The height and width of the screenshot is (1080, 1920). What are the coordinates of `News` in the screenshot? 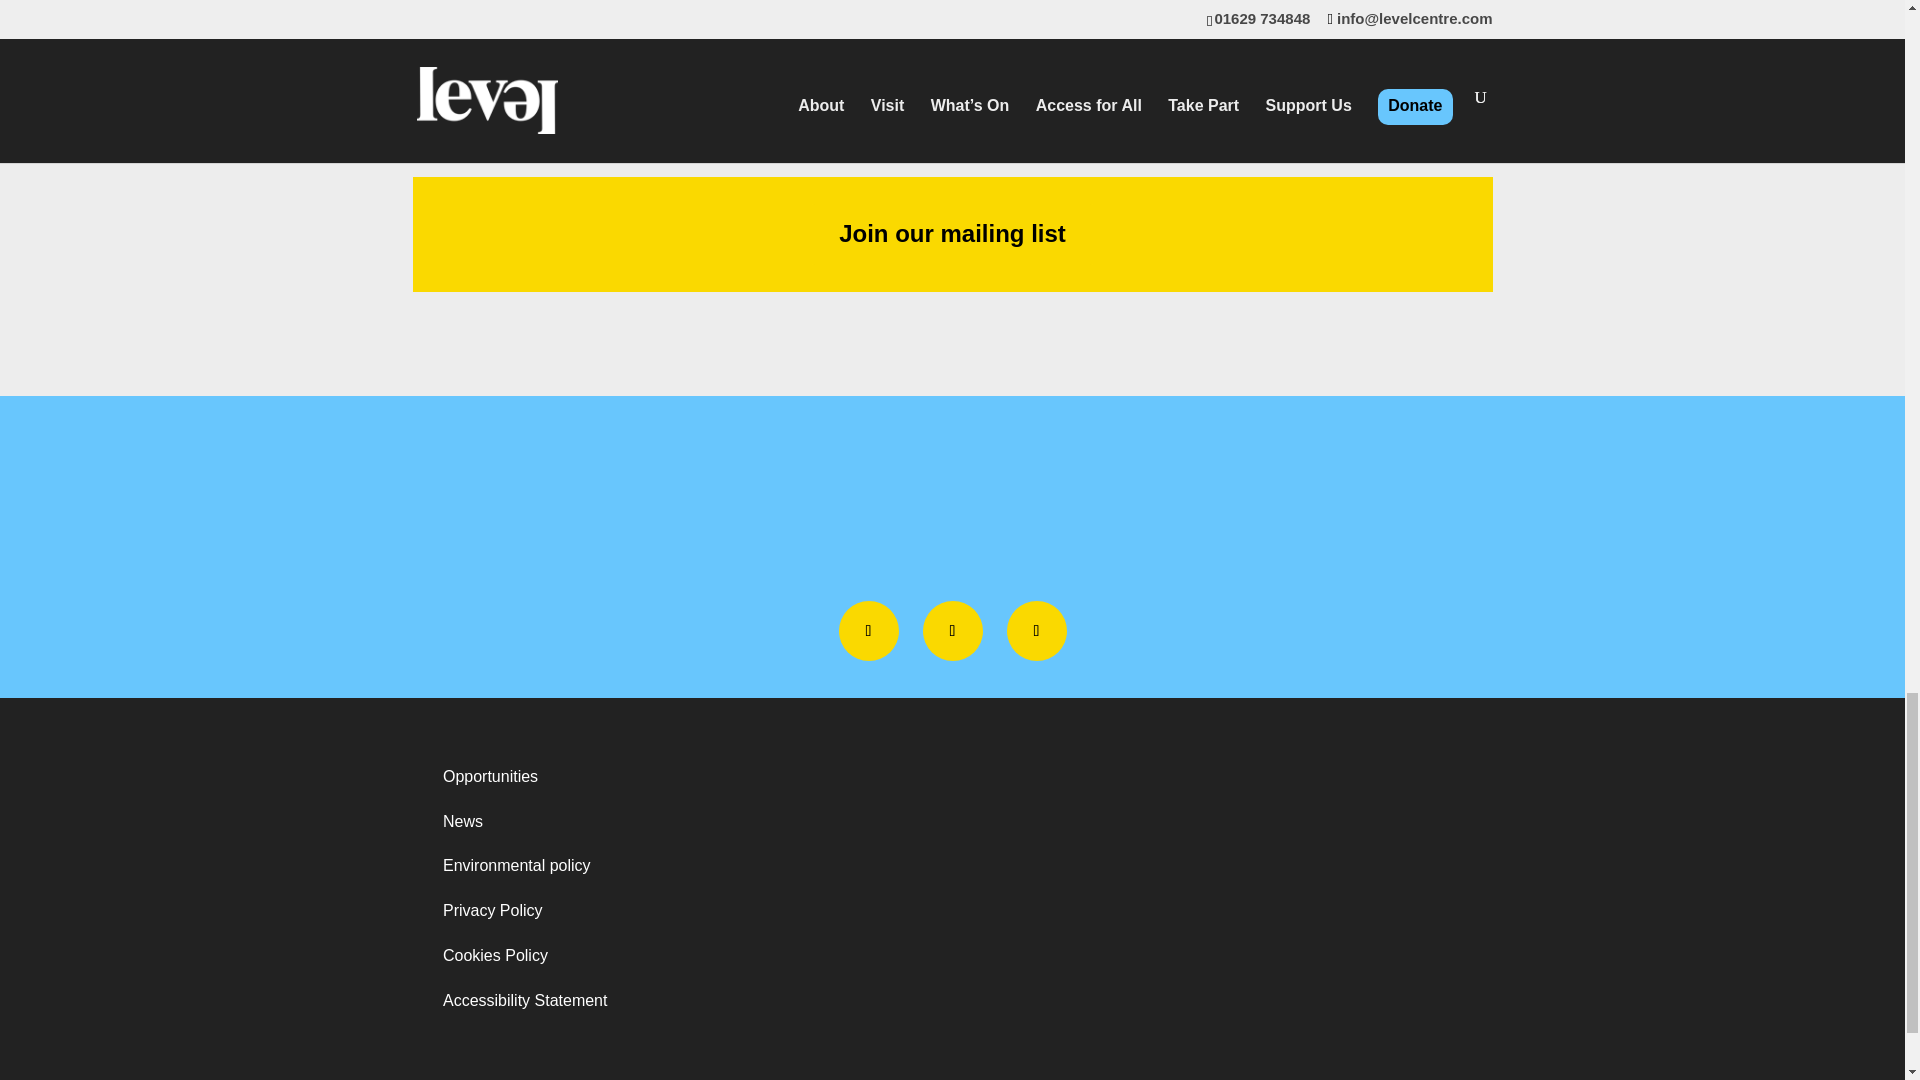 It's located at (463, 822).